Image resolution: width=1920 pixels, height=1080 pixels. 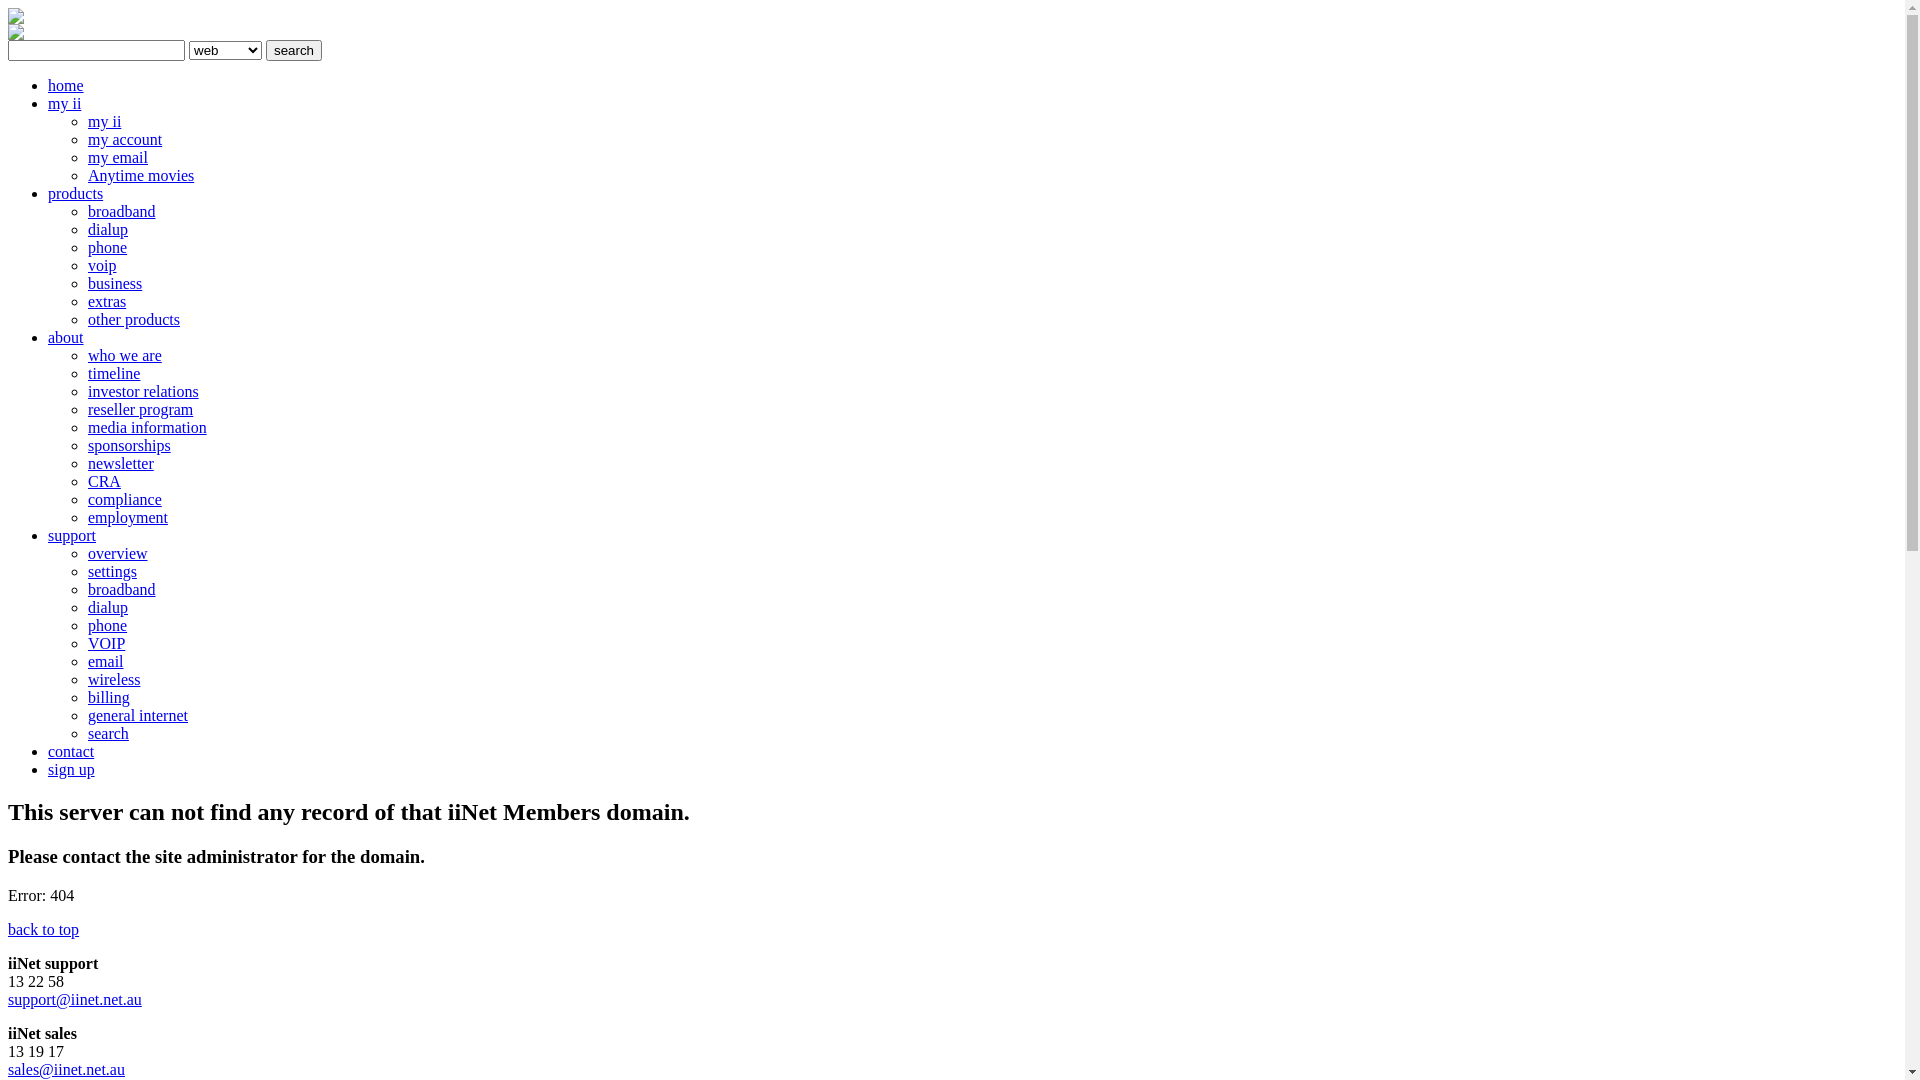 What do you see at coordinates (138, 716) in the screenshot?
I see `general internet` at bounding box center [138, 716].